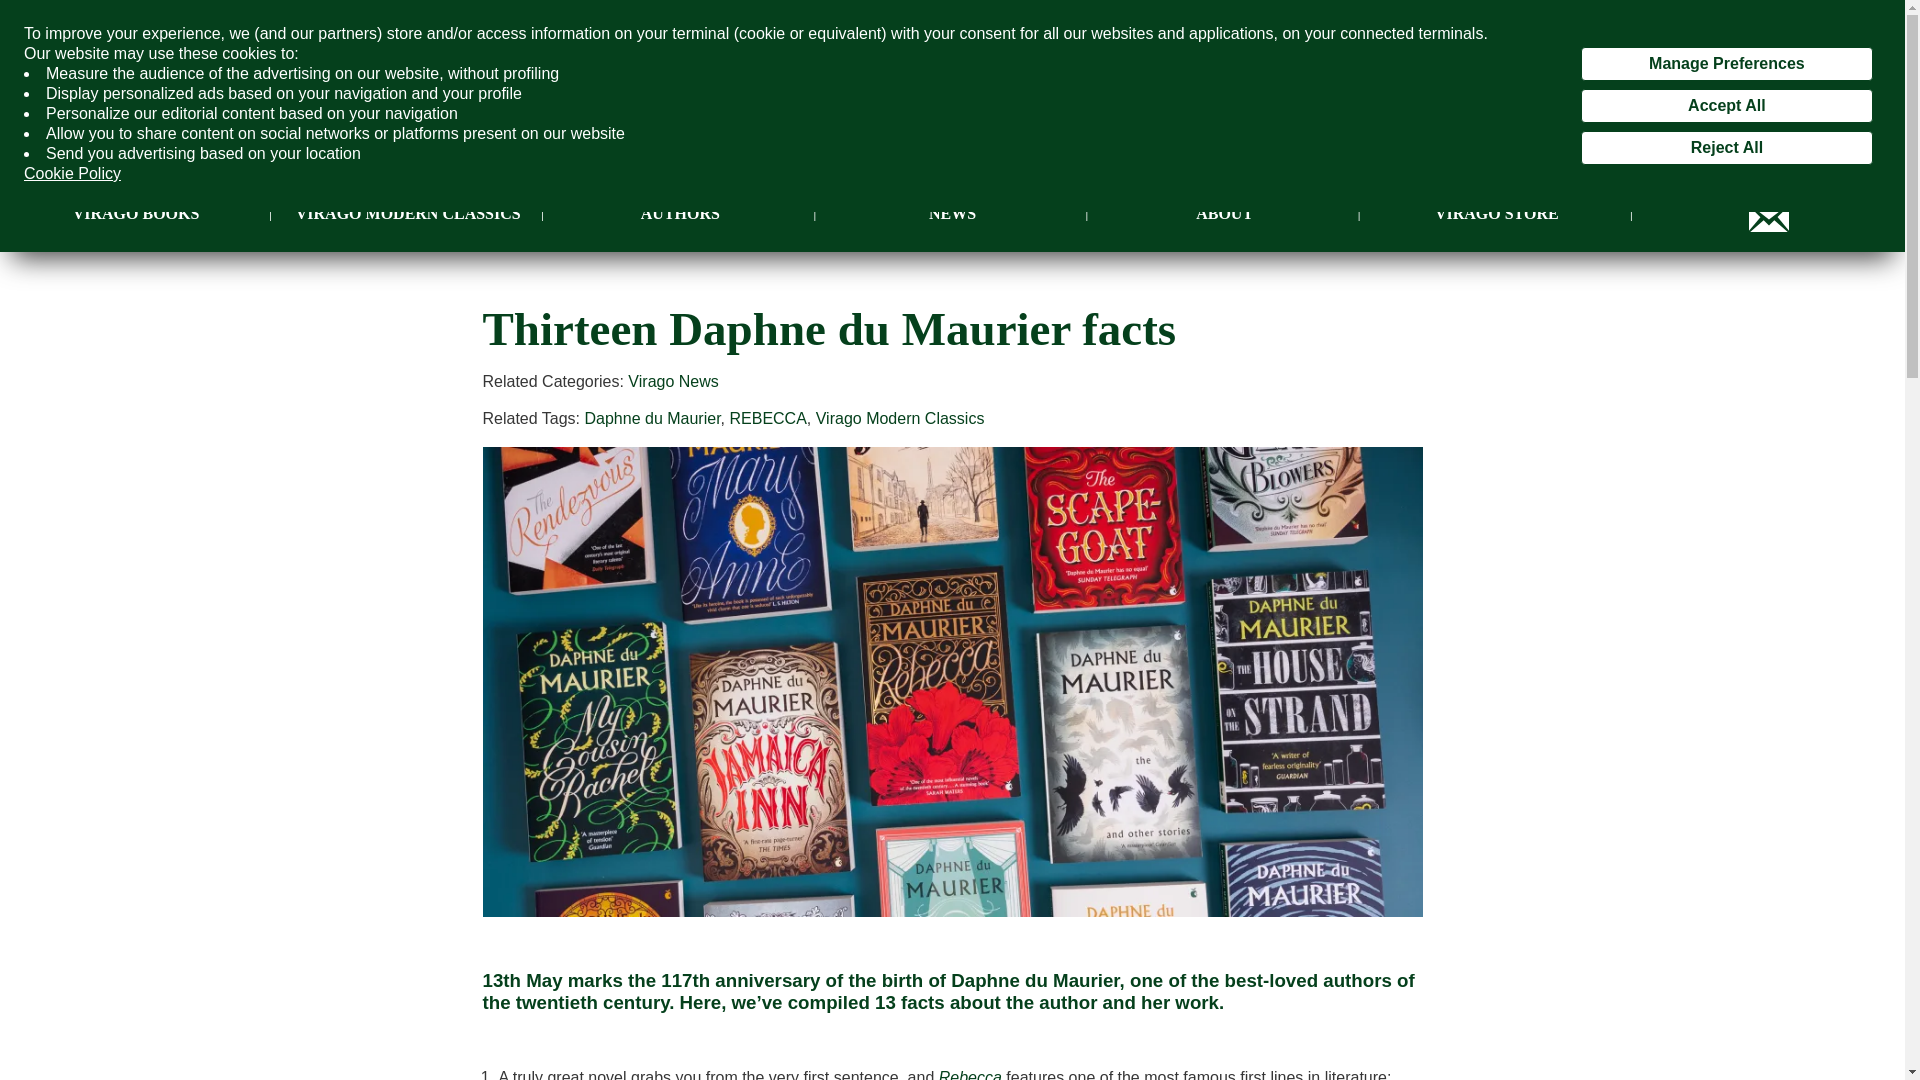  What do you see at coordinates (1224, 214) in the screenshot?
I see `ABOUT` at bounding box center [1224, 214].